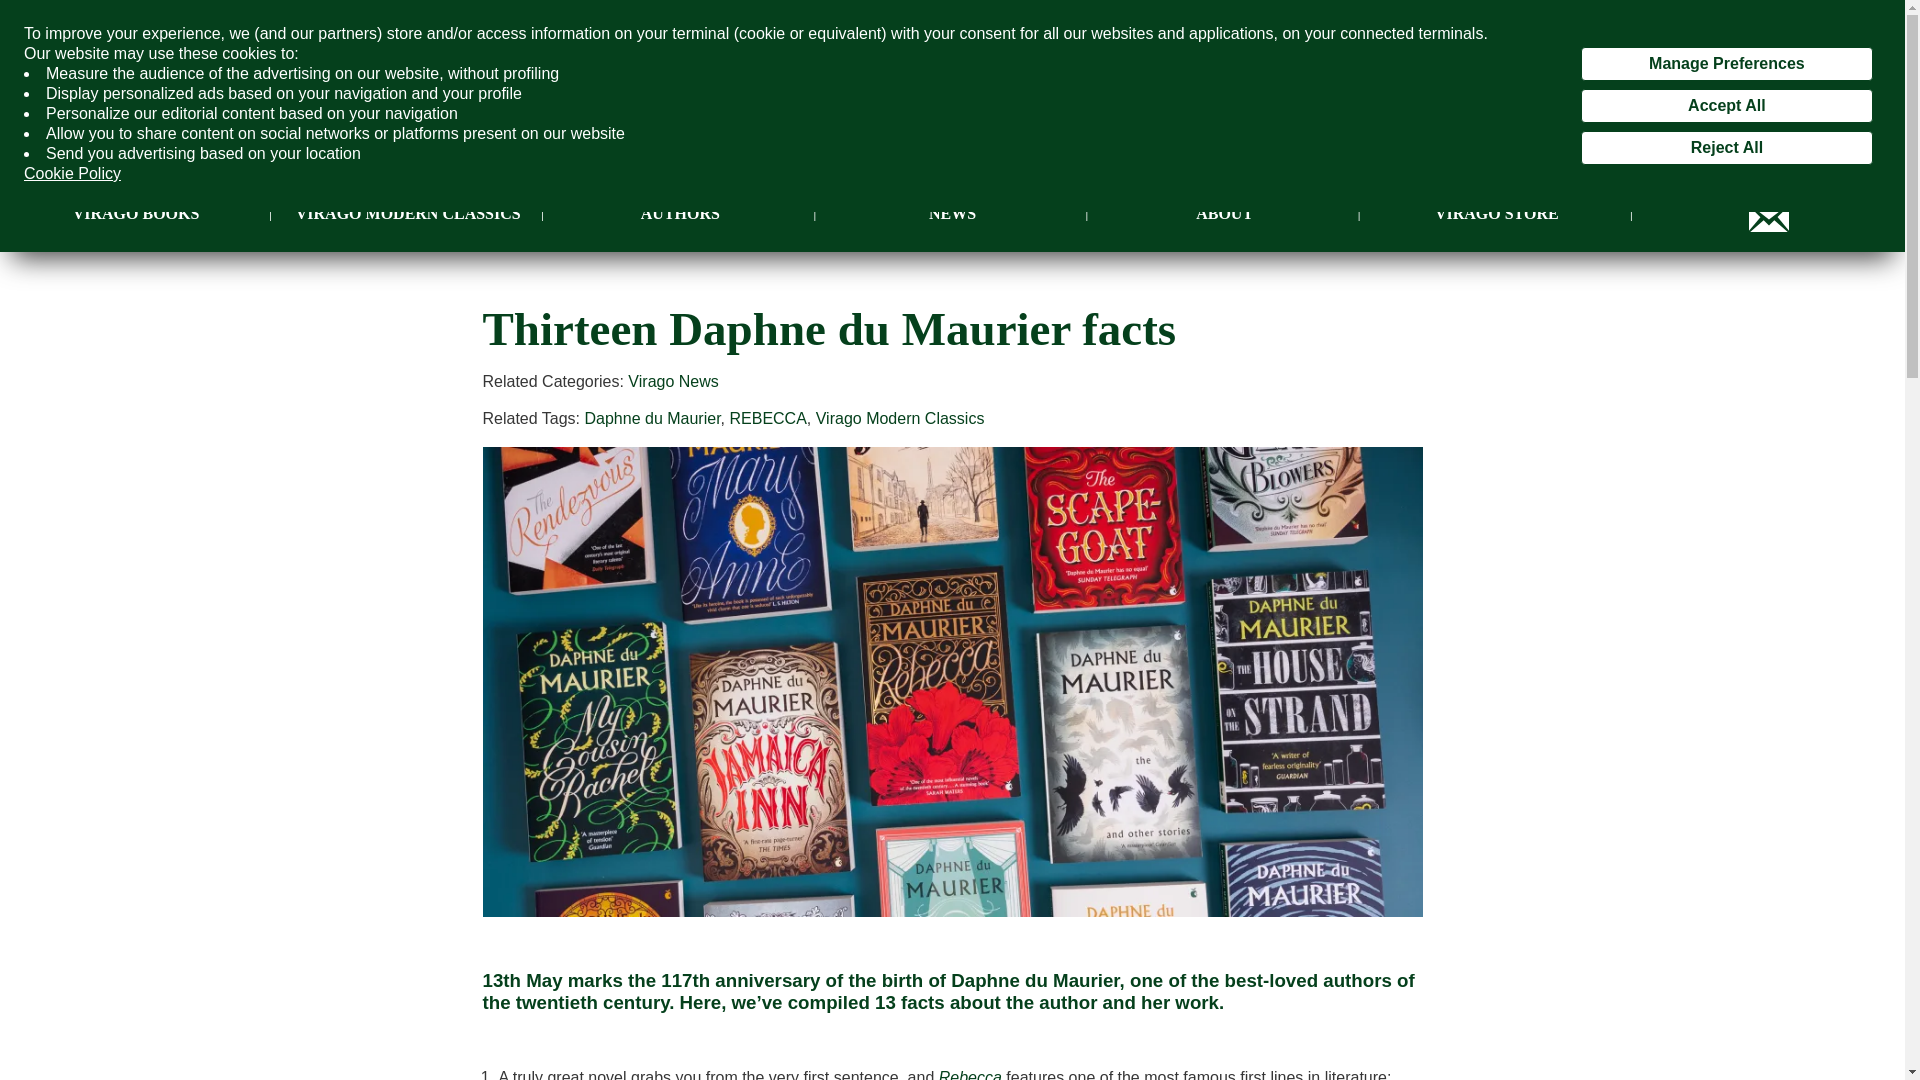  What do you see at coordinates (1224, 214) in the screenshot?
I see `ABOUT` at bounding box center [1224, 214].